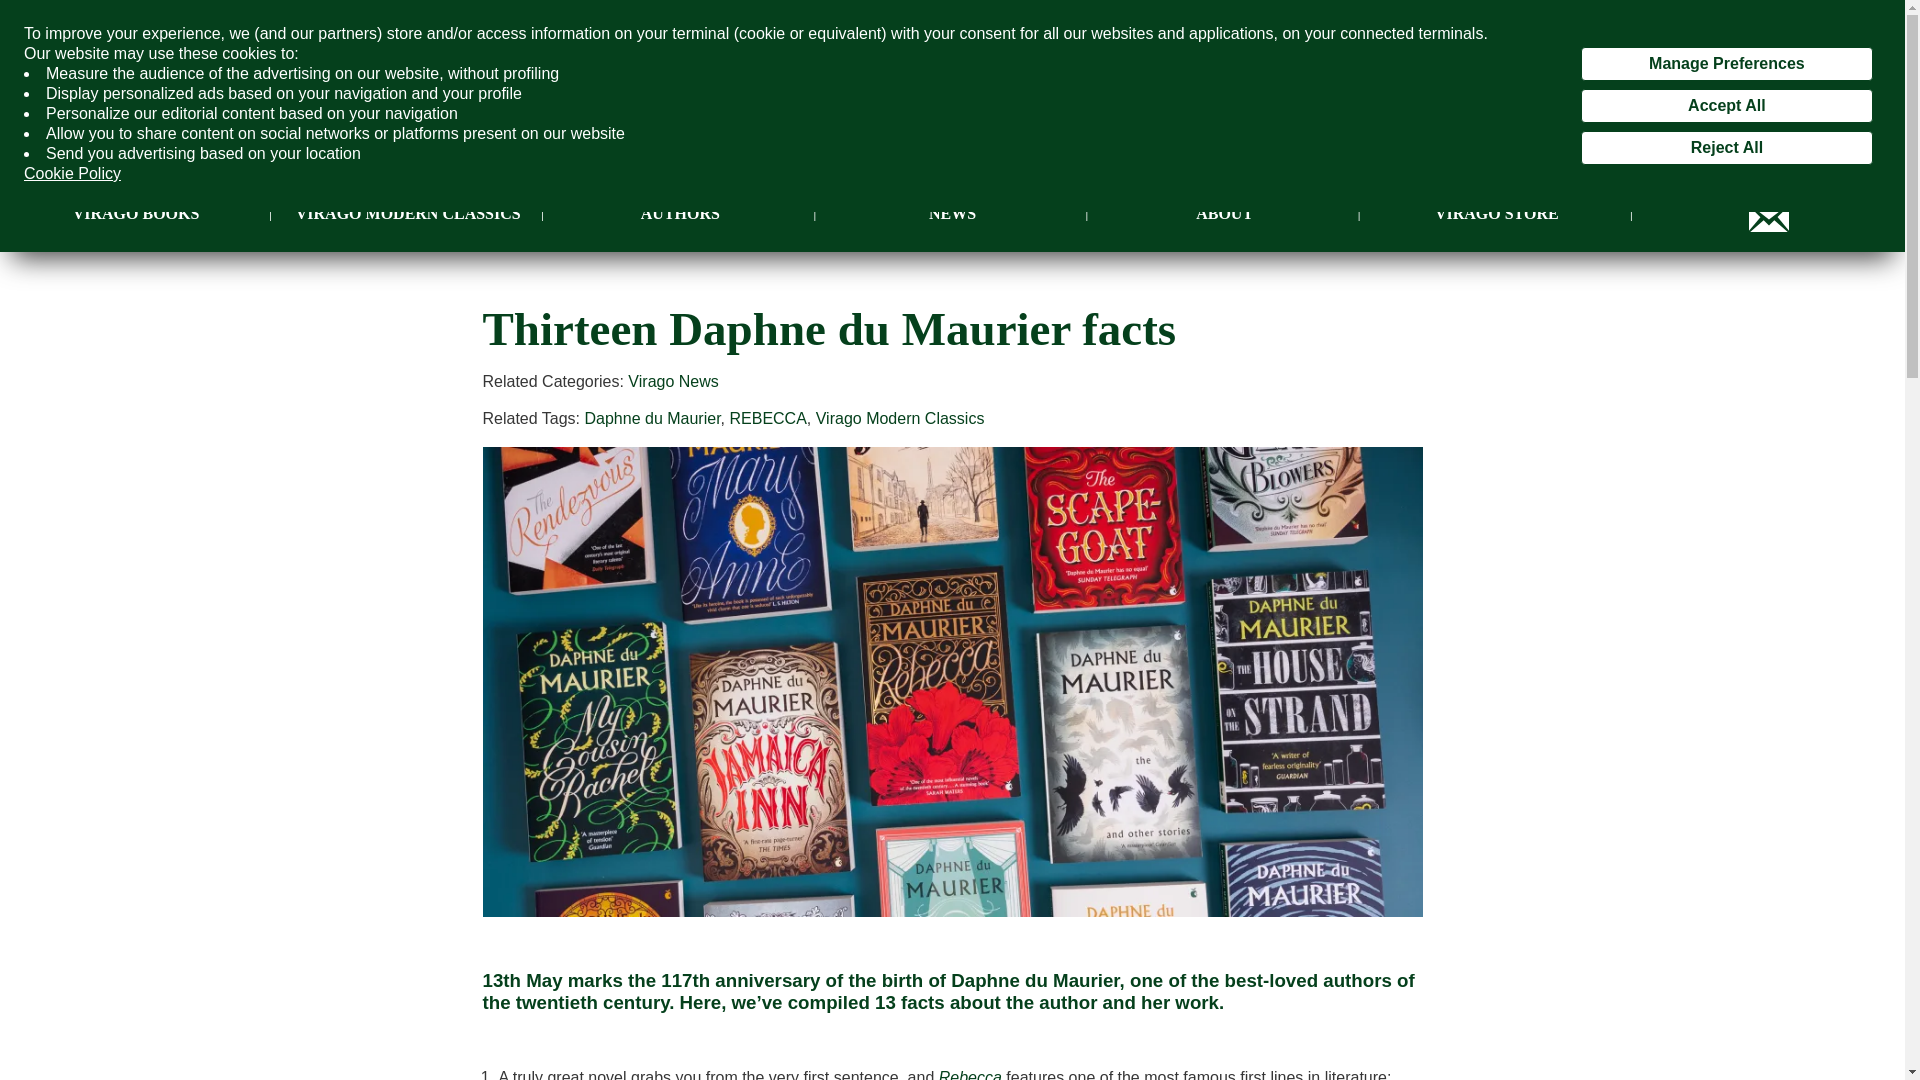  What do you see at coordinates (1224, 214) in the screenshot?
I see `ABOUT` at bounding box center [1224, 214].